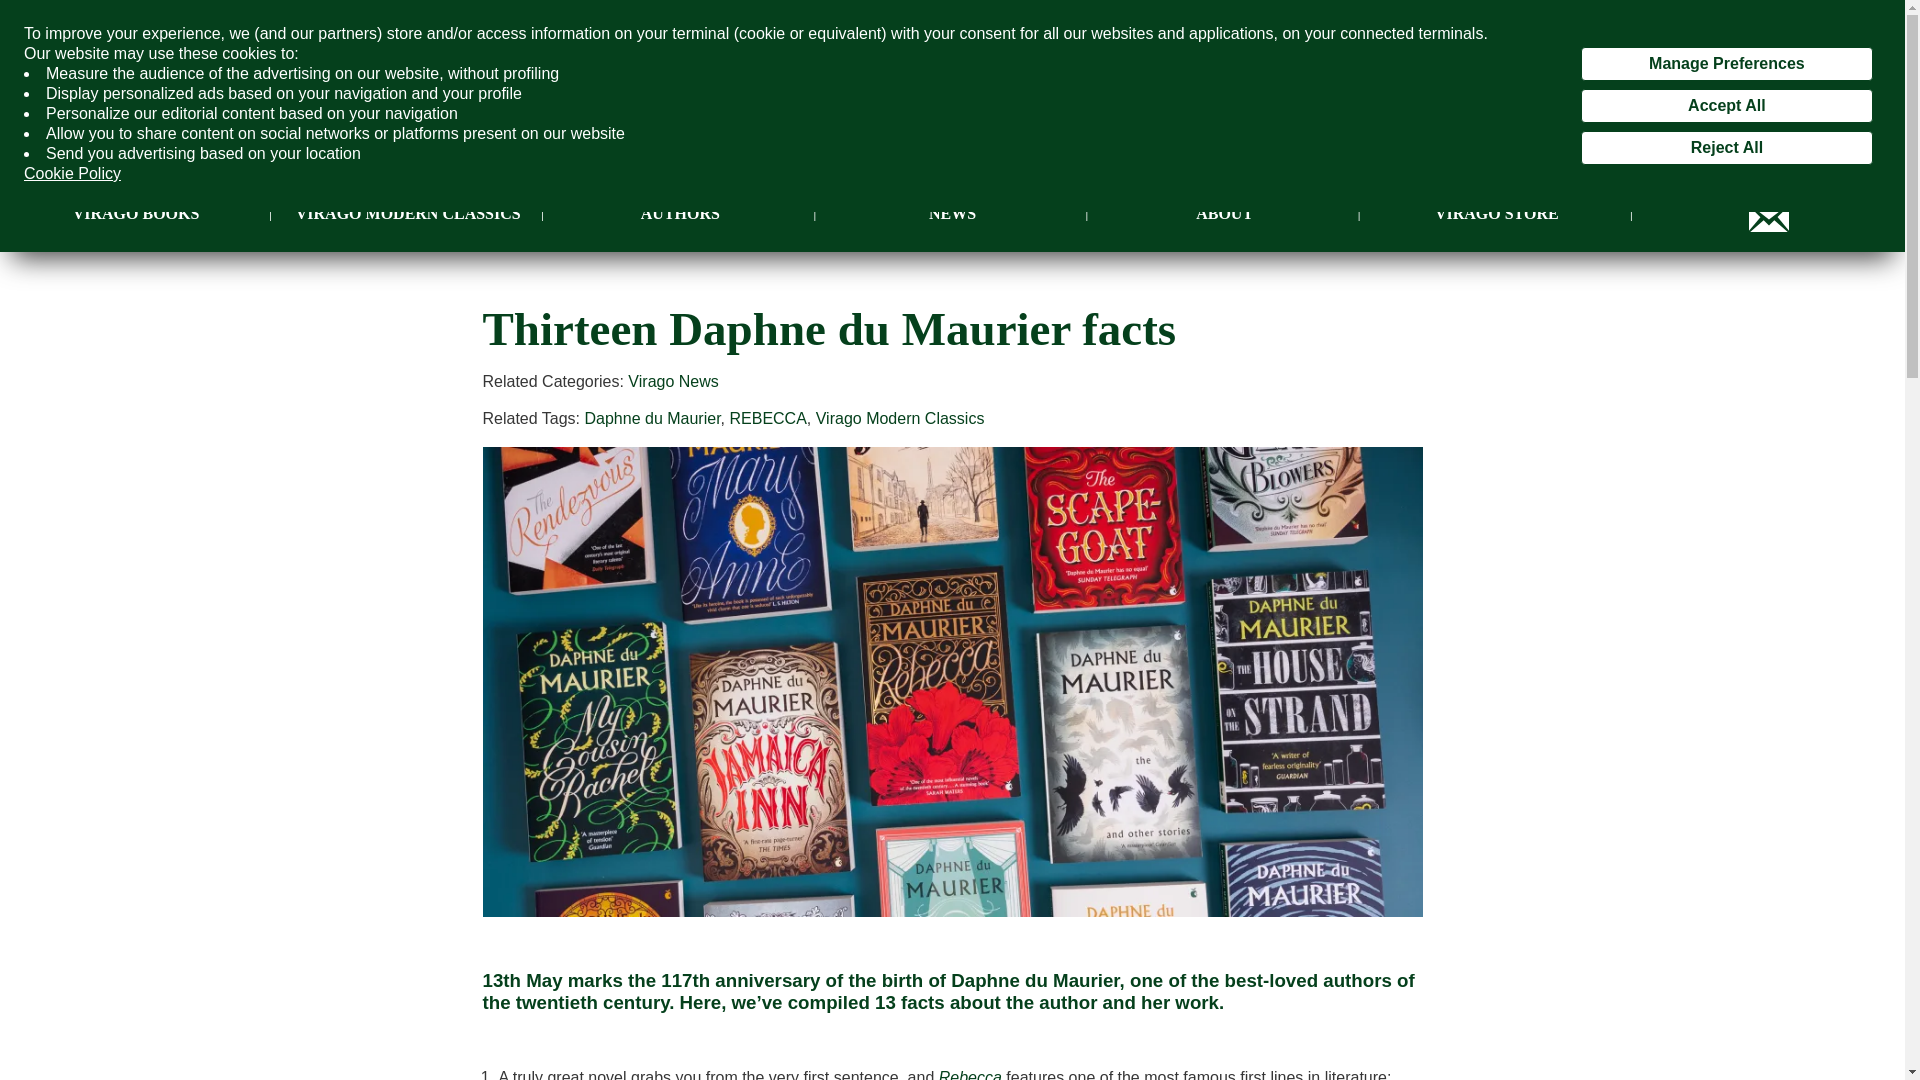  What do you see at coordinates (1224, 214) in the screenshot?
I see `ABOUT` at bounding box center [1224, 214].